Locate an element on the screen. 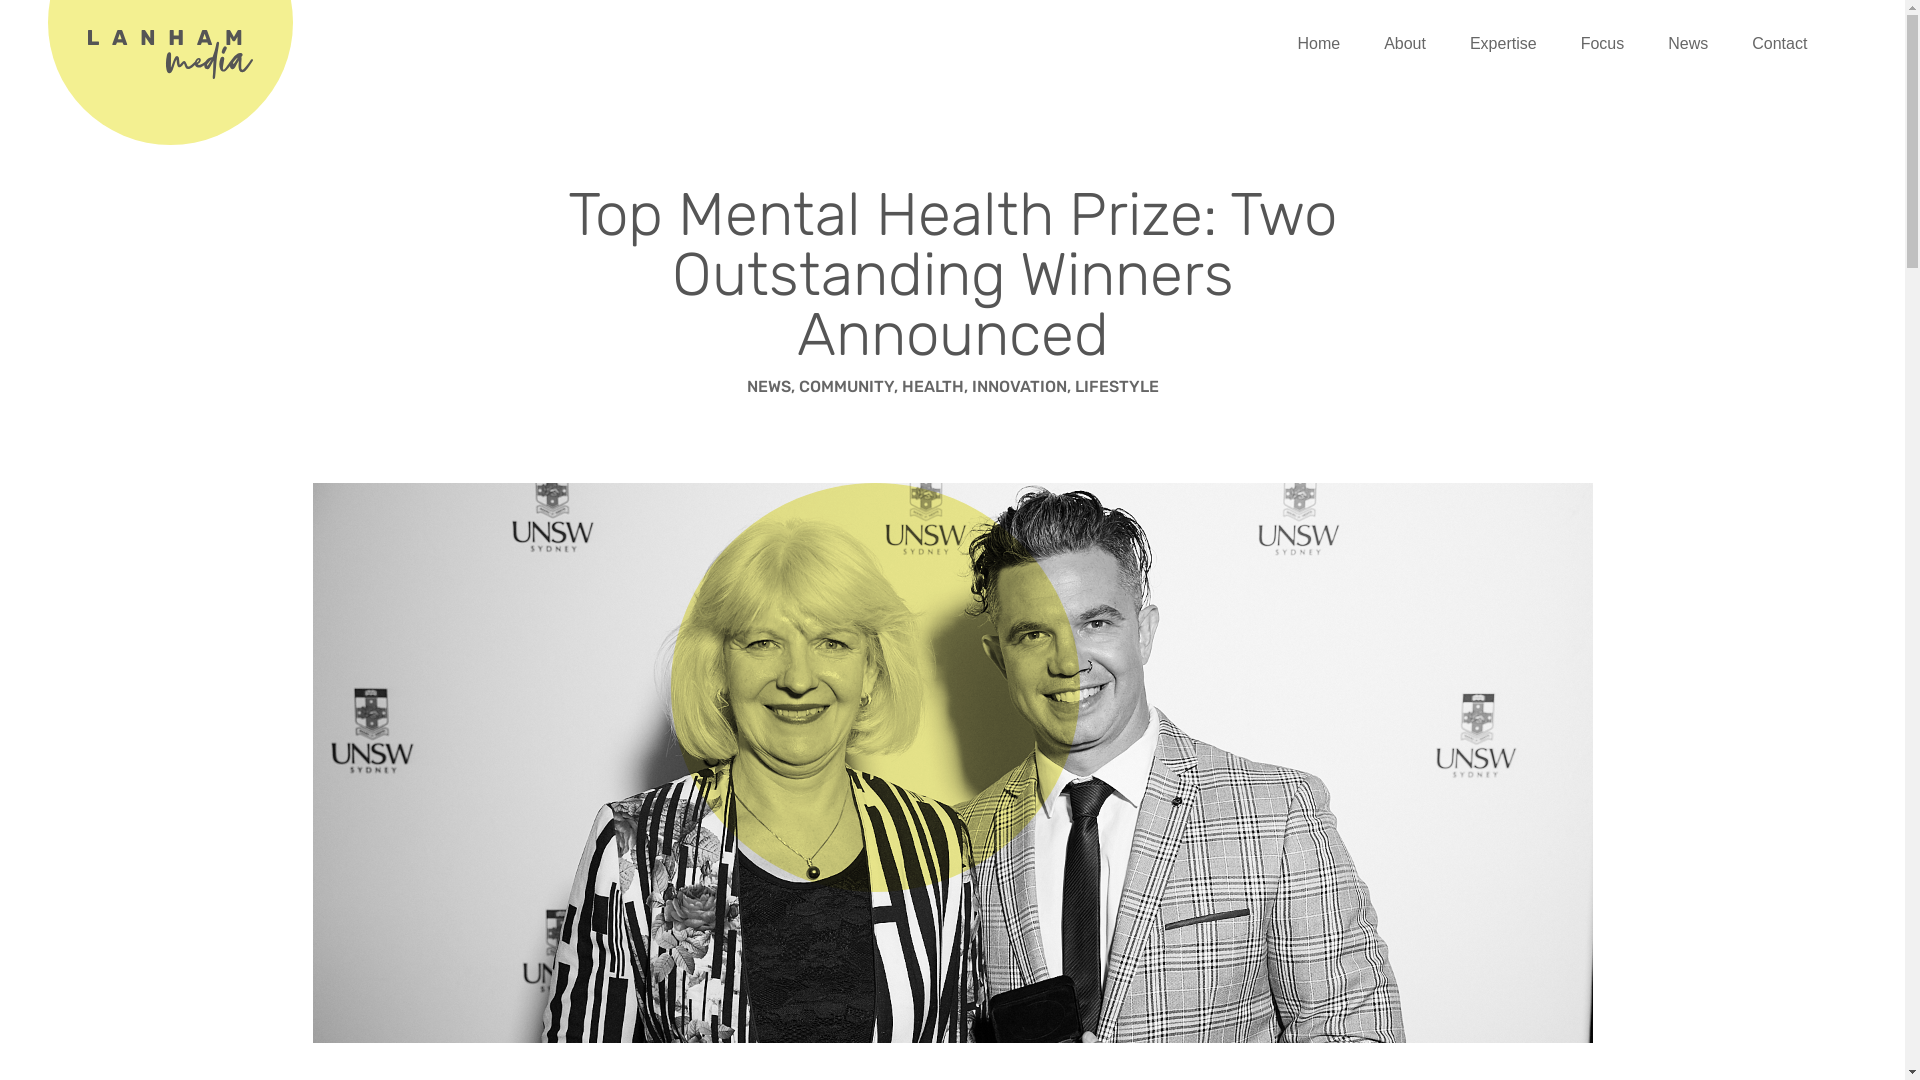  INNOVATION is located at coordinates (1020, 386).